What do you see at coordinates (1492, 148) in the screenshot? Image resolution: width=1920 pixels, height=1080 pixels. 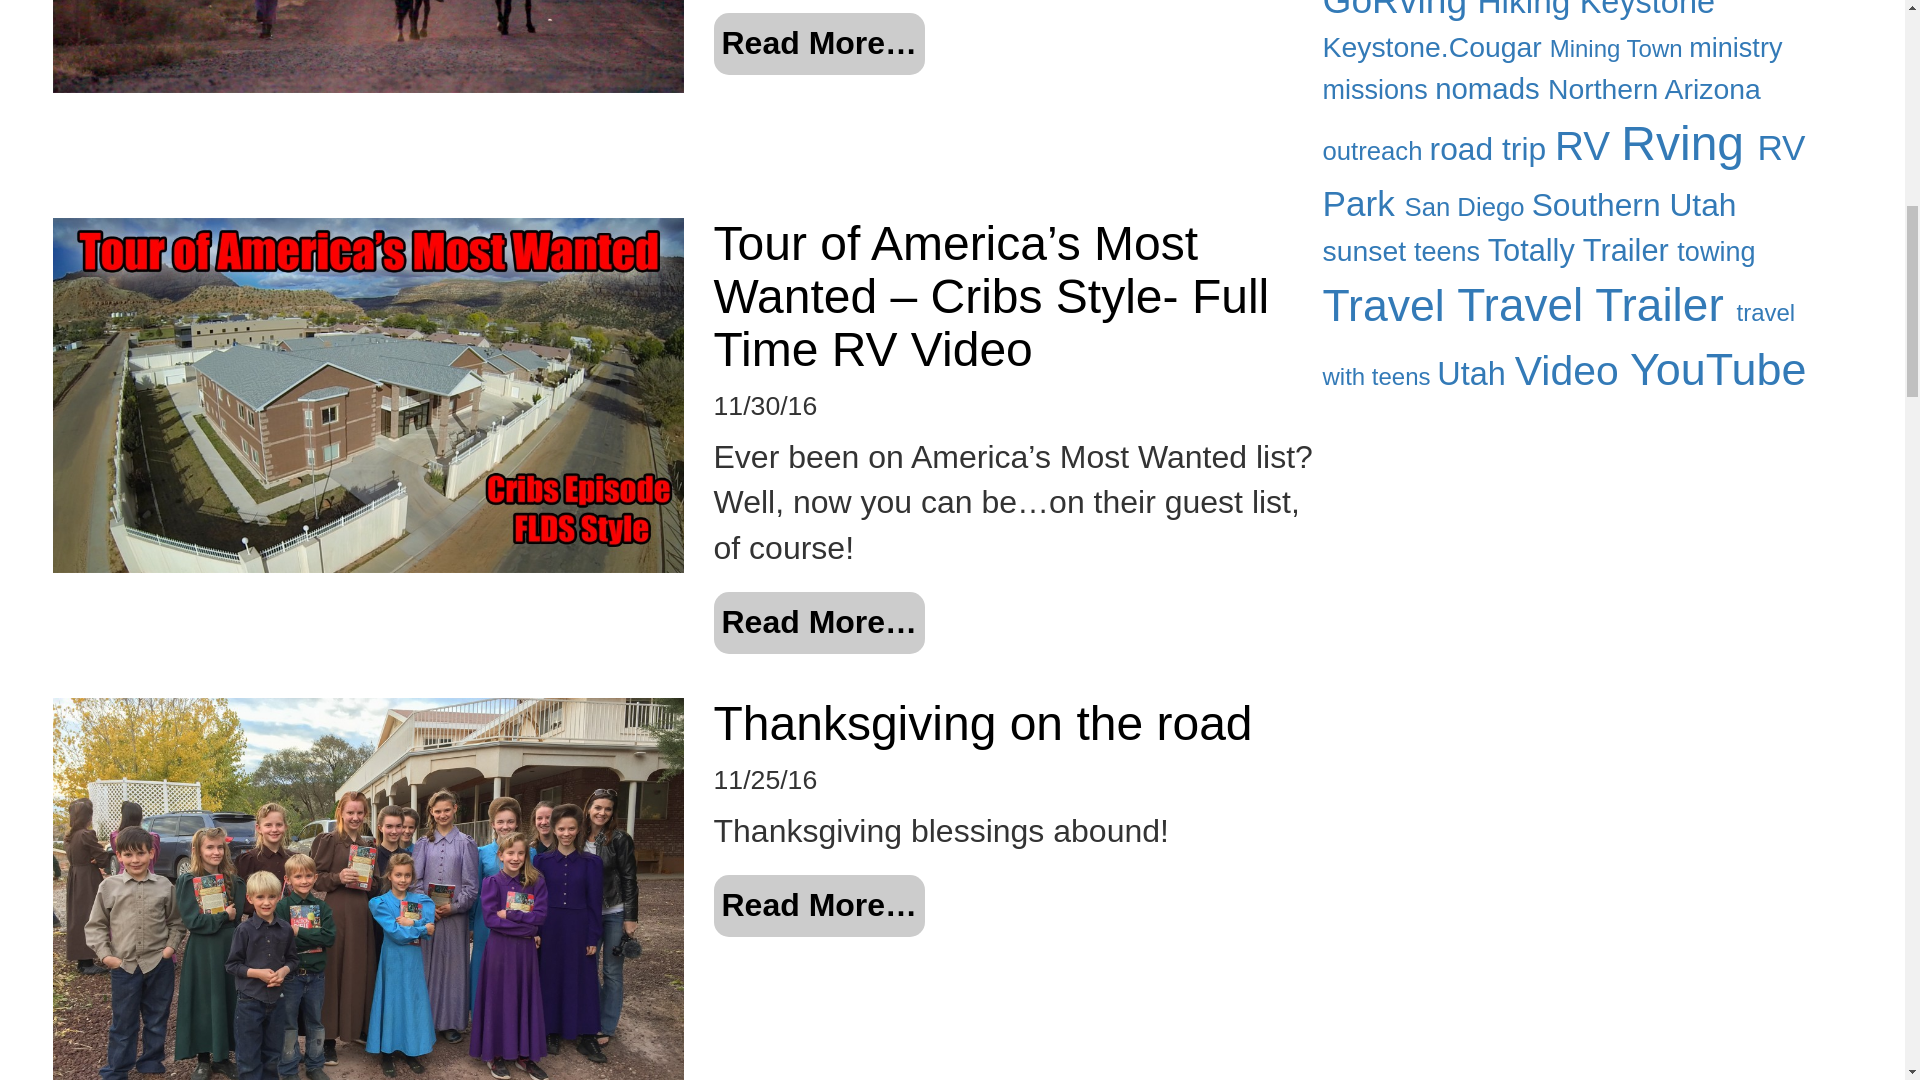 I see `road trip` at bounding box center [1492, 148].